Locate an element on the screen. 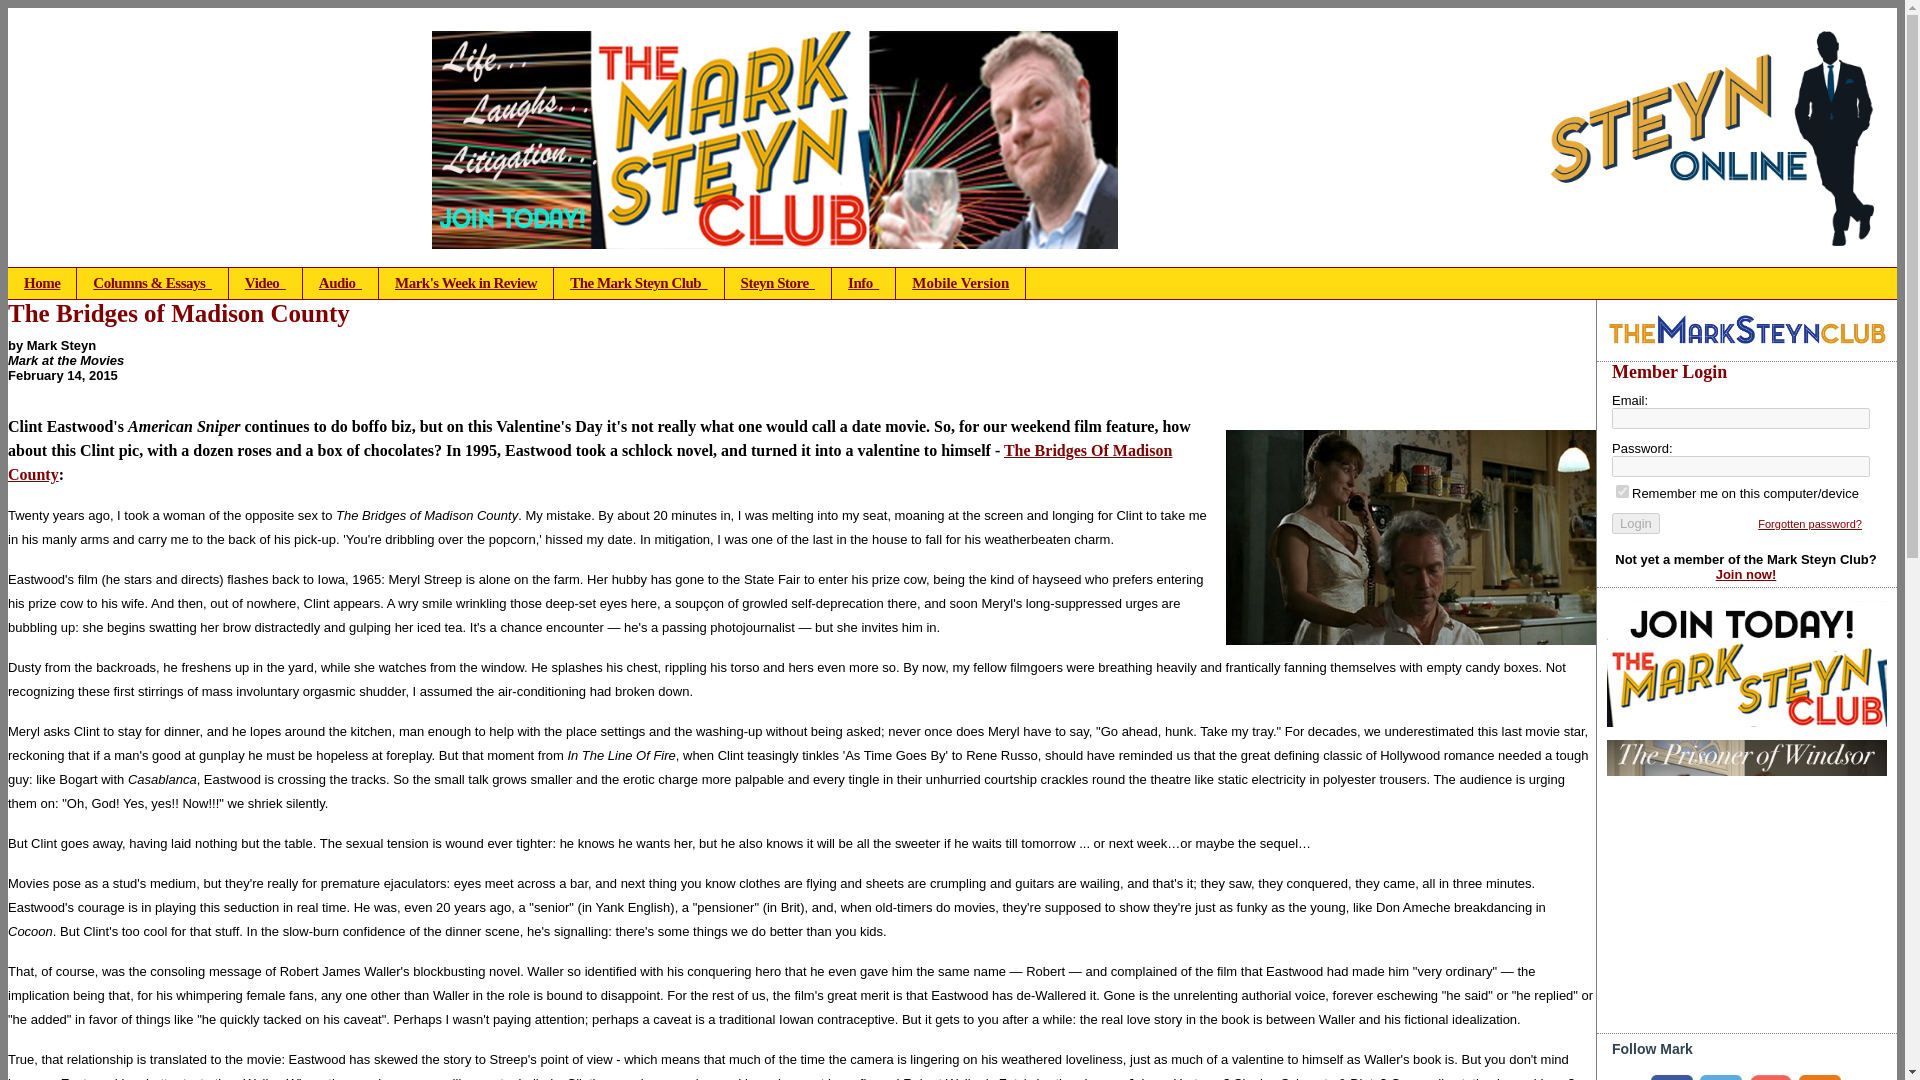  Twitter is located at coordinates (1720, 1077).